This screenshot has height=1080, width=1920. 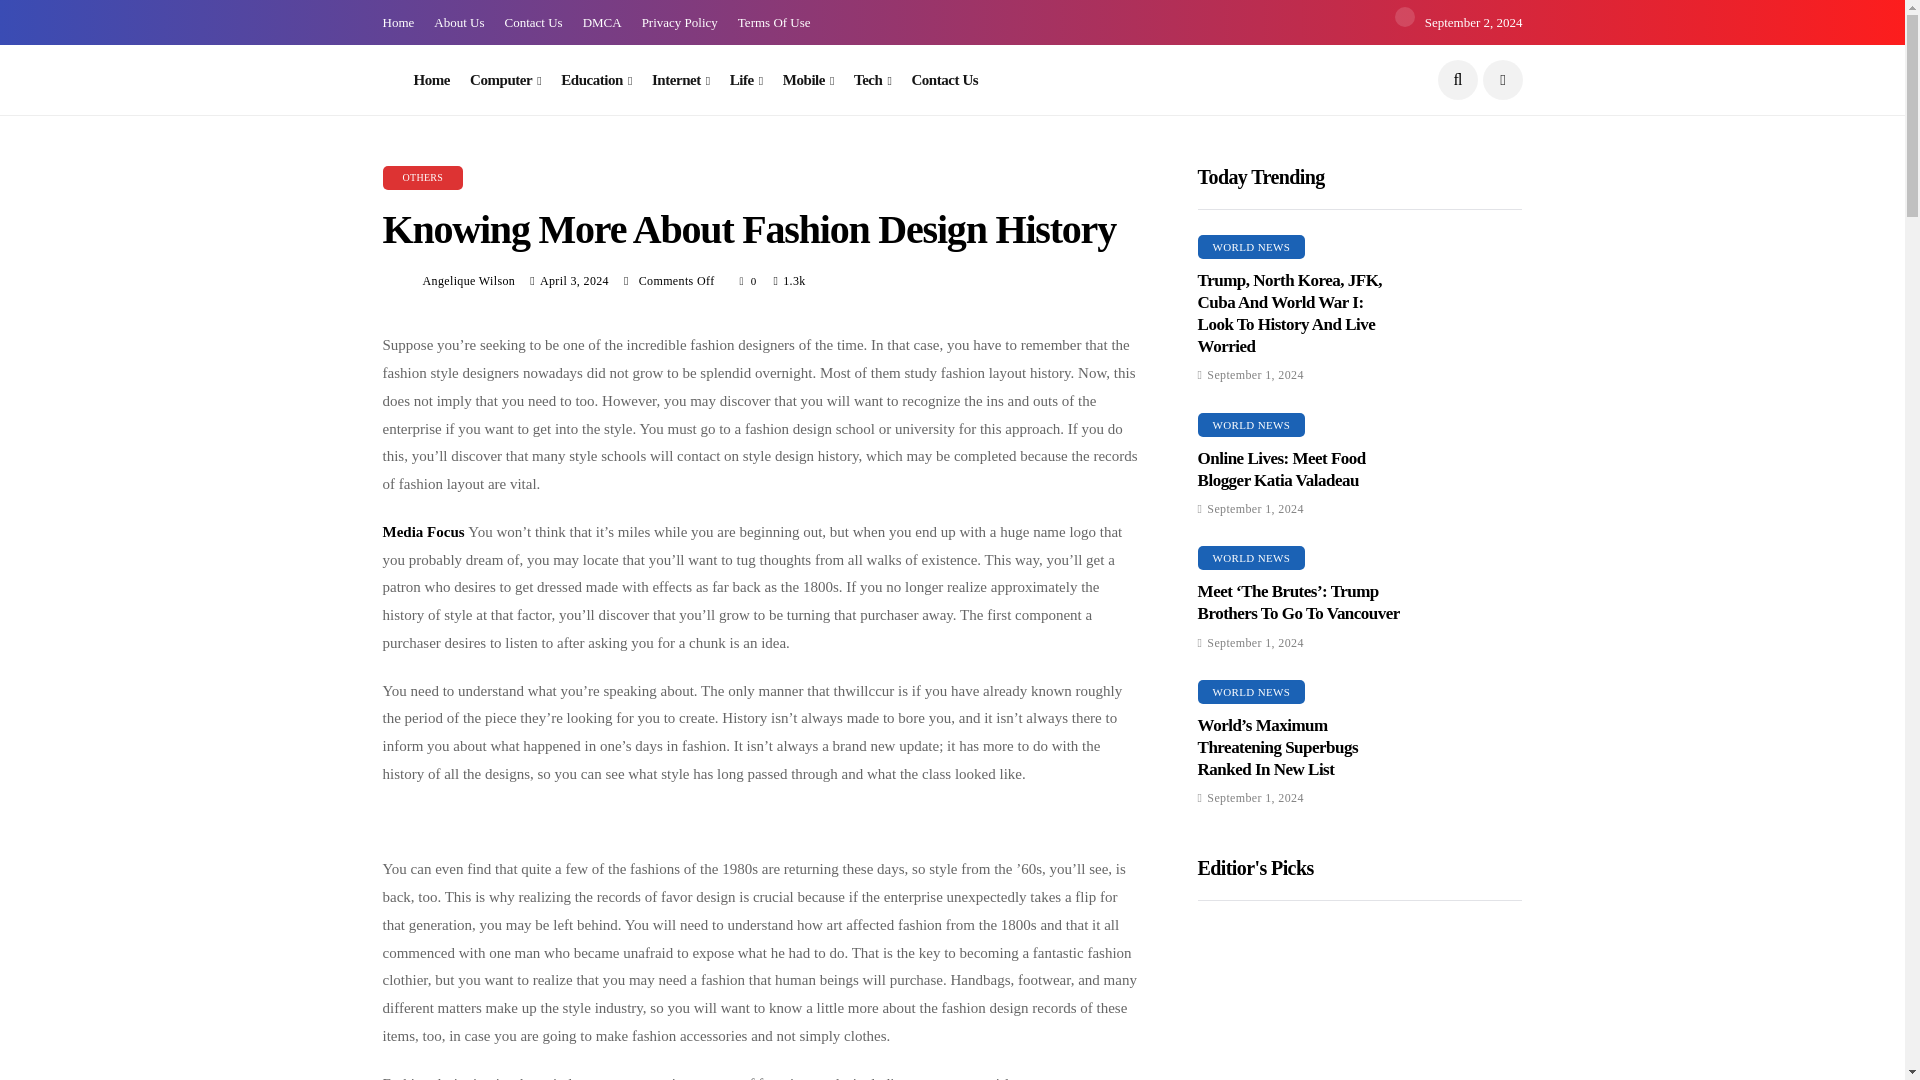 What do you see at coordinates (458, 22) in the screenshot?
I see `About Us` at bounding box center [458, 22].